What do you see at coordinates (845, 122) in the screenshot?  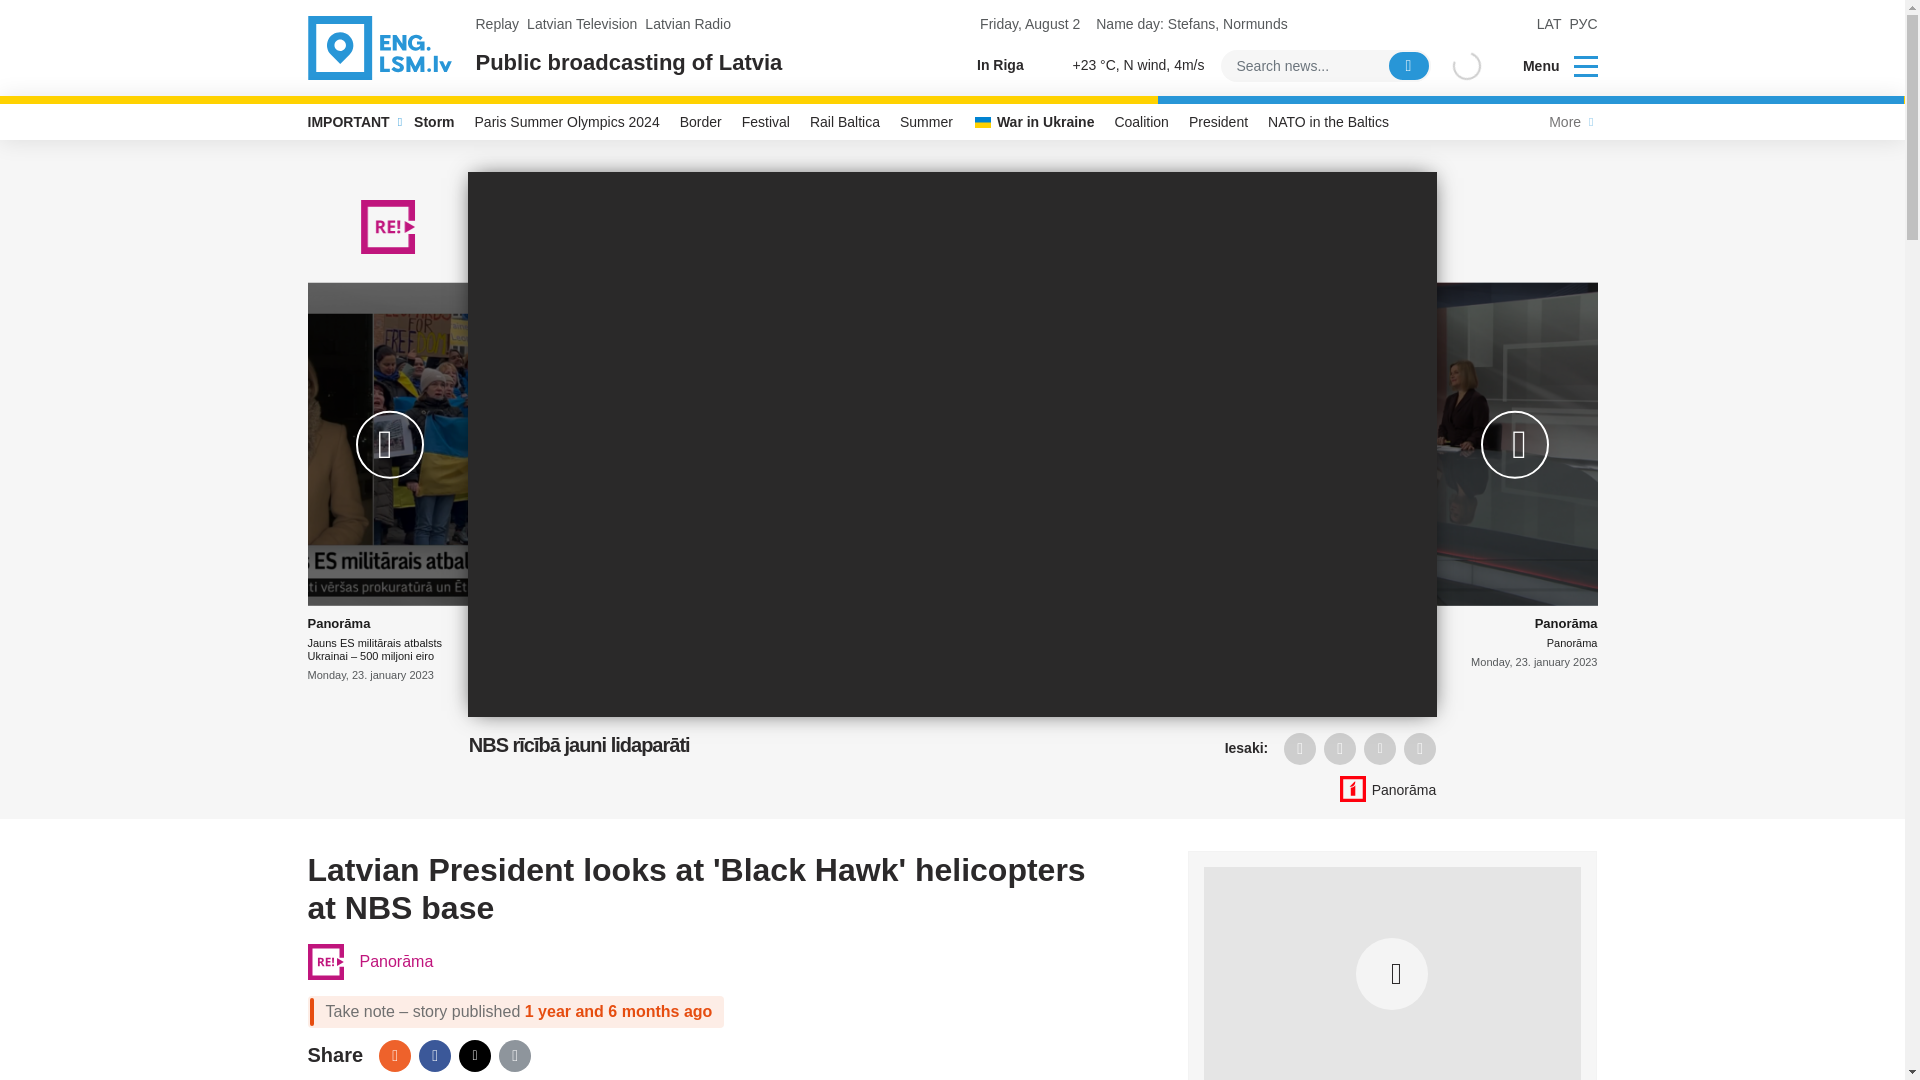 I see `Rail Baltica` at bounding box center [845, 122].